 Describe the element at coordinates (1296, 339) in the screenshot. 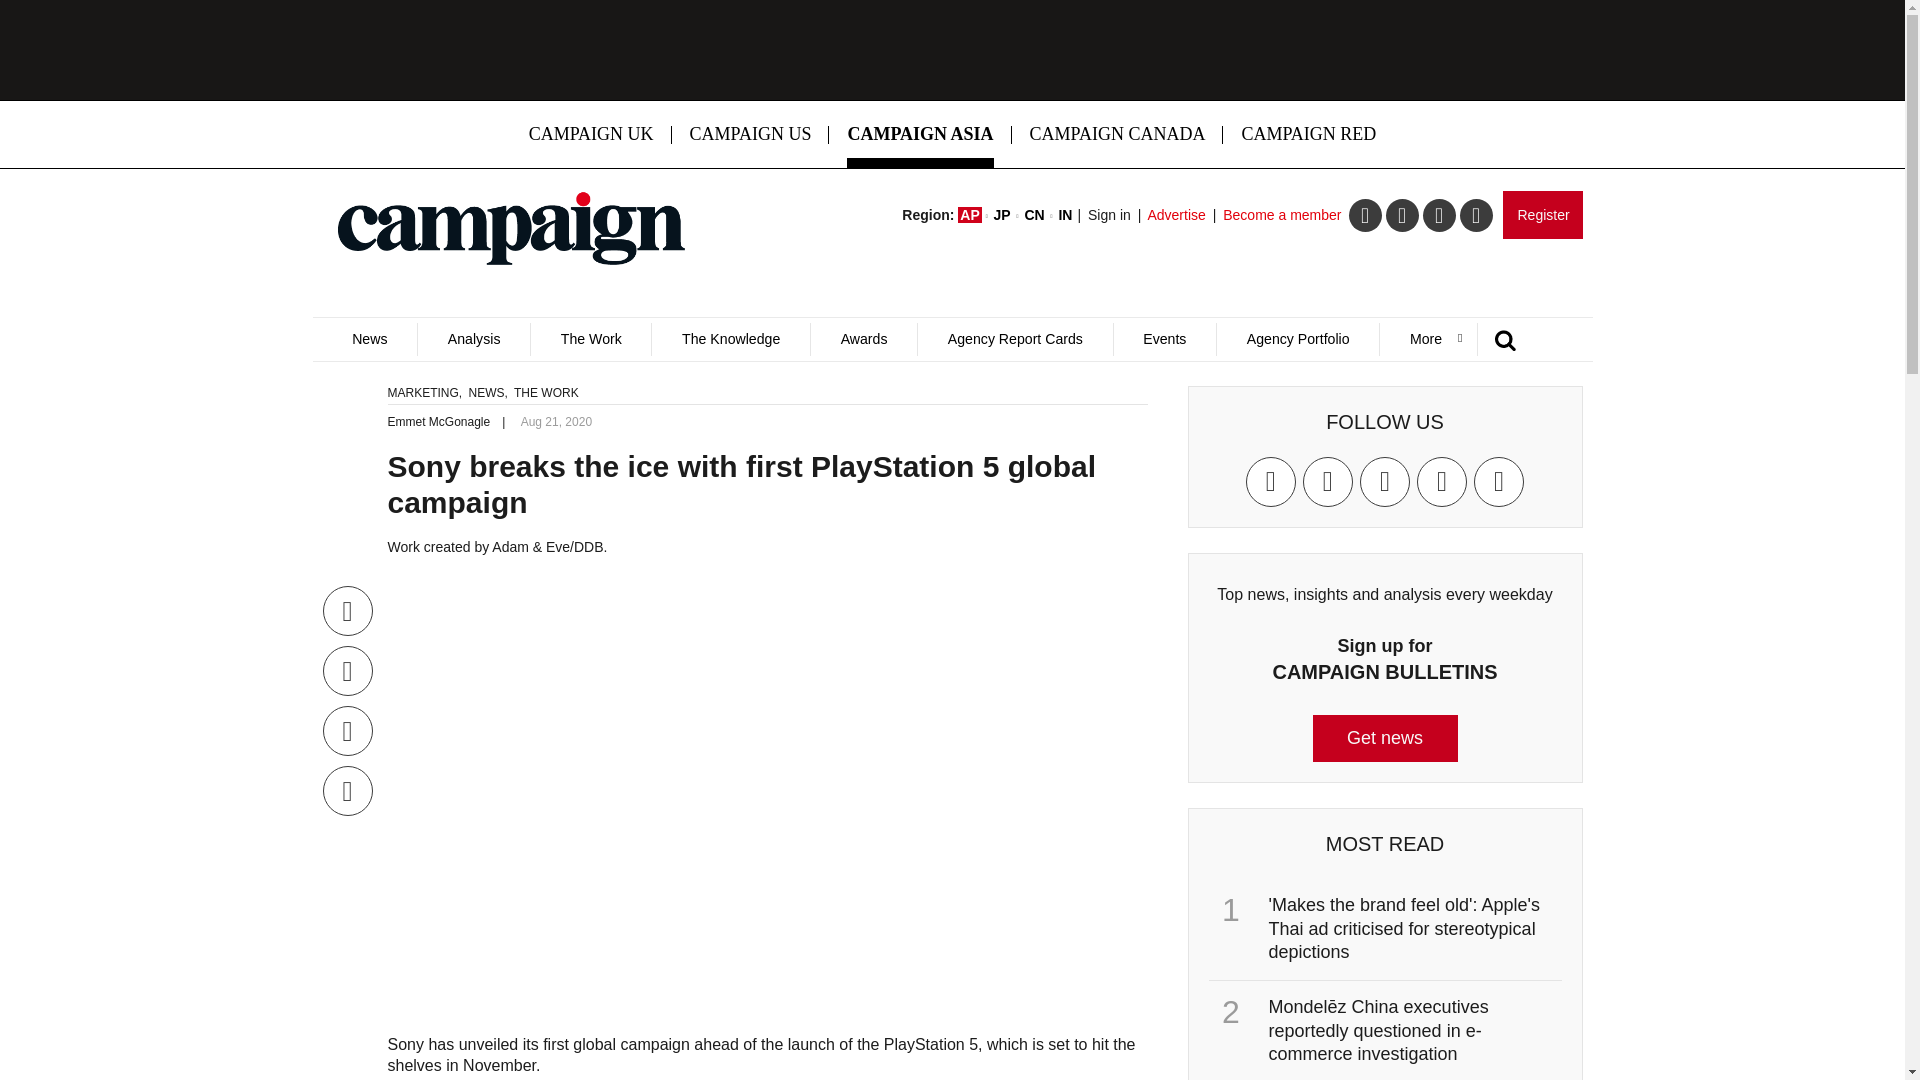

I see `Agency Portfolio` at that location.